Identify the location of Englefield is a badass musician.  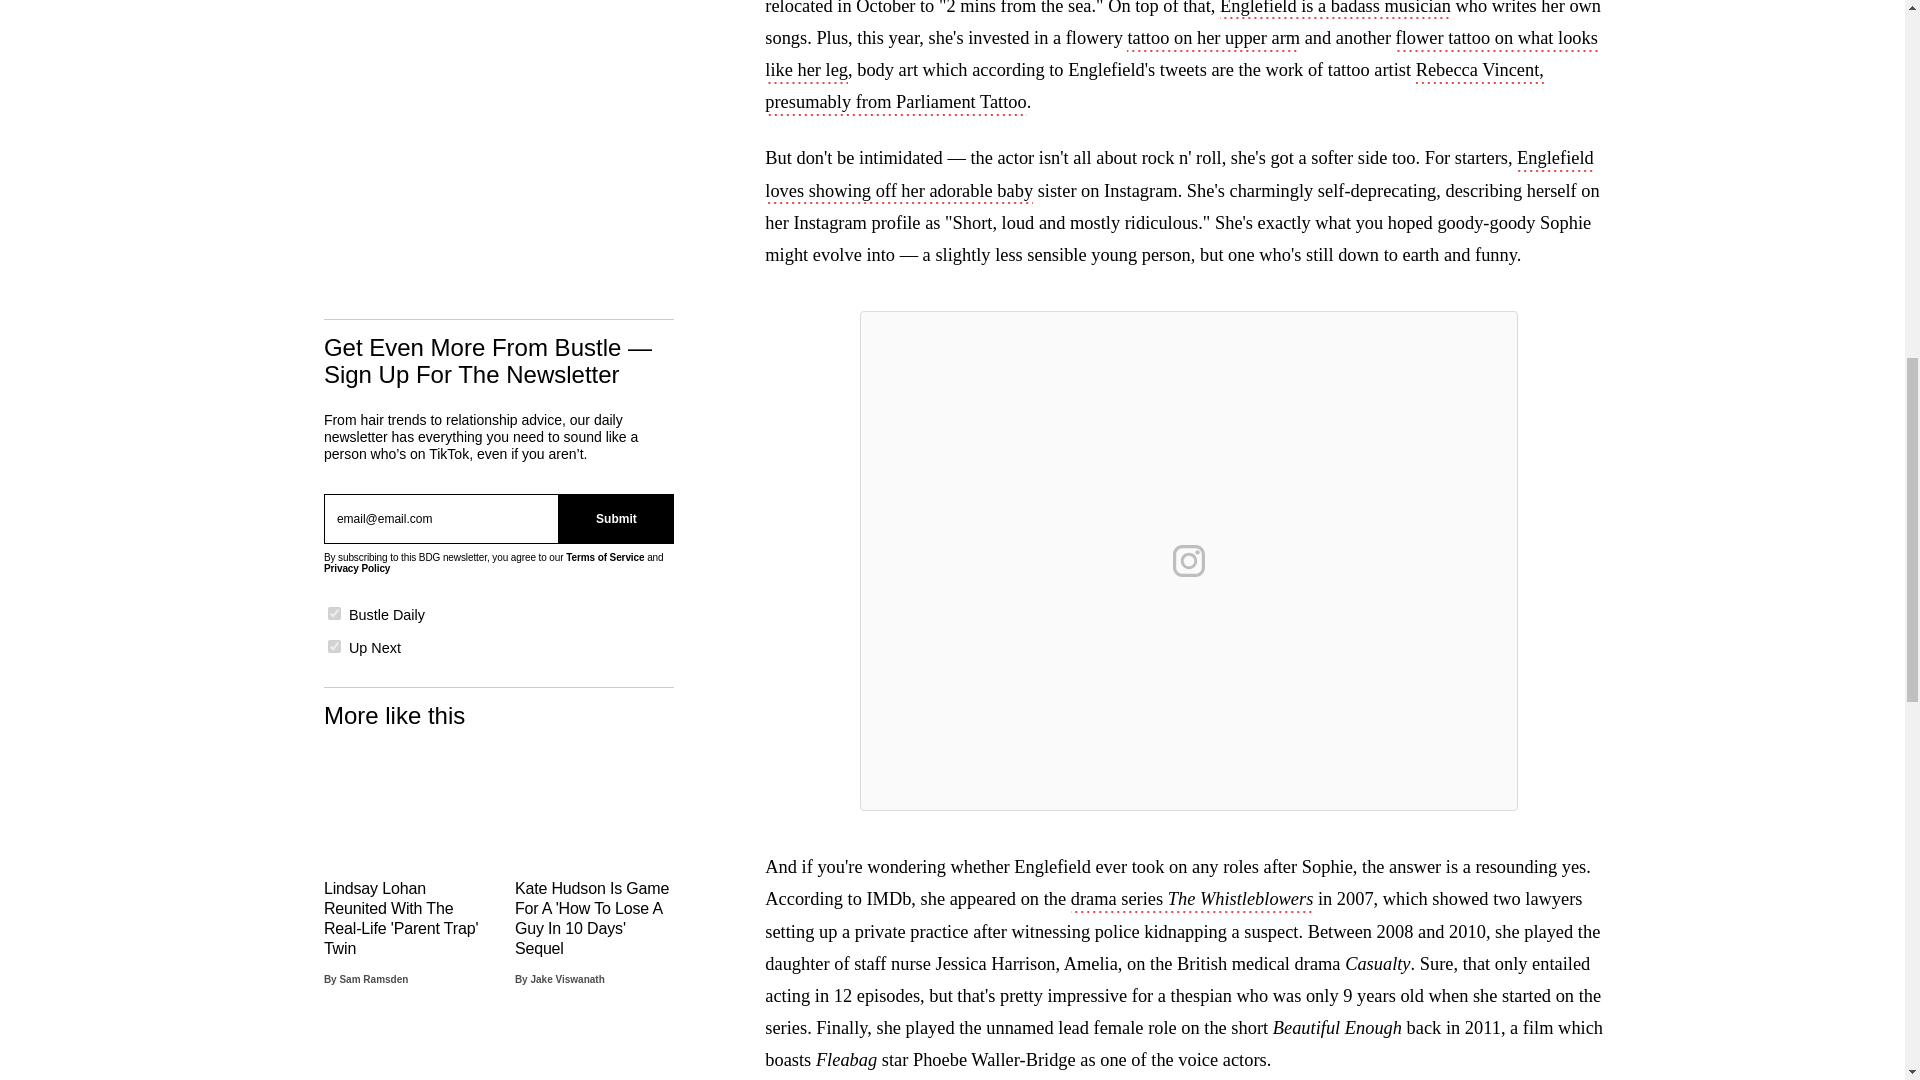
(1335, 10).